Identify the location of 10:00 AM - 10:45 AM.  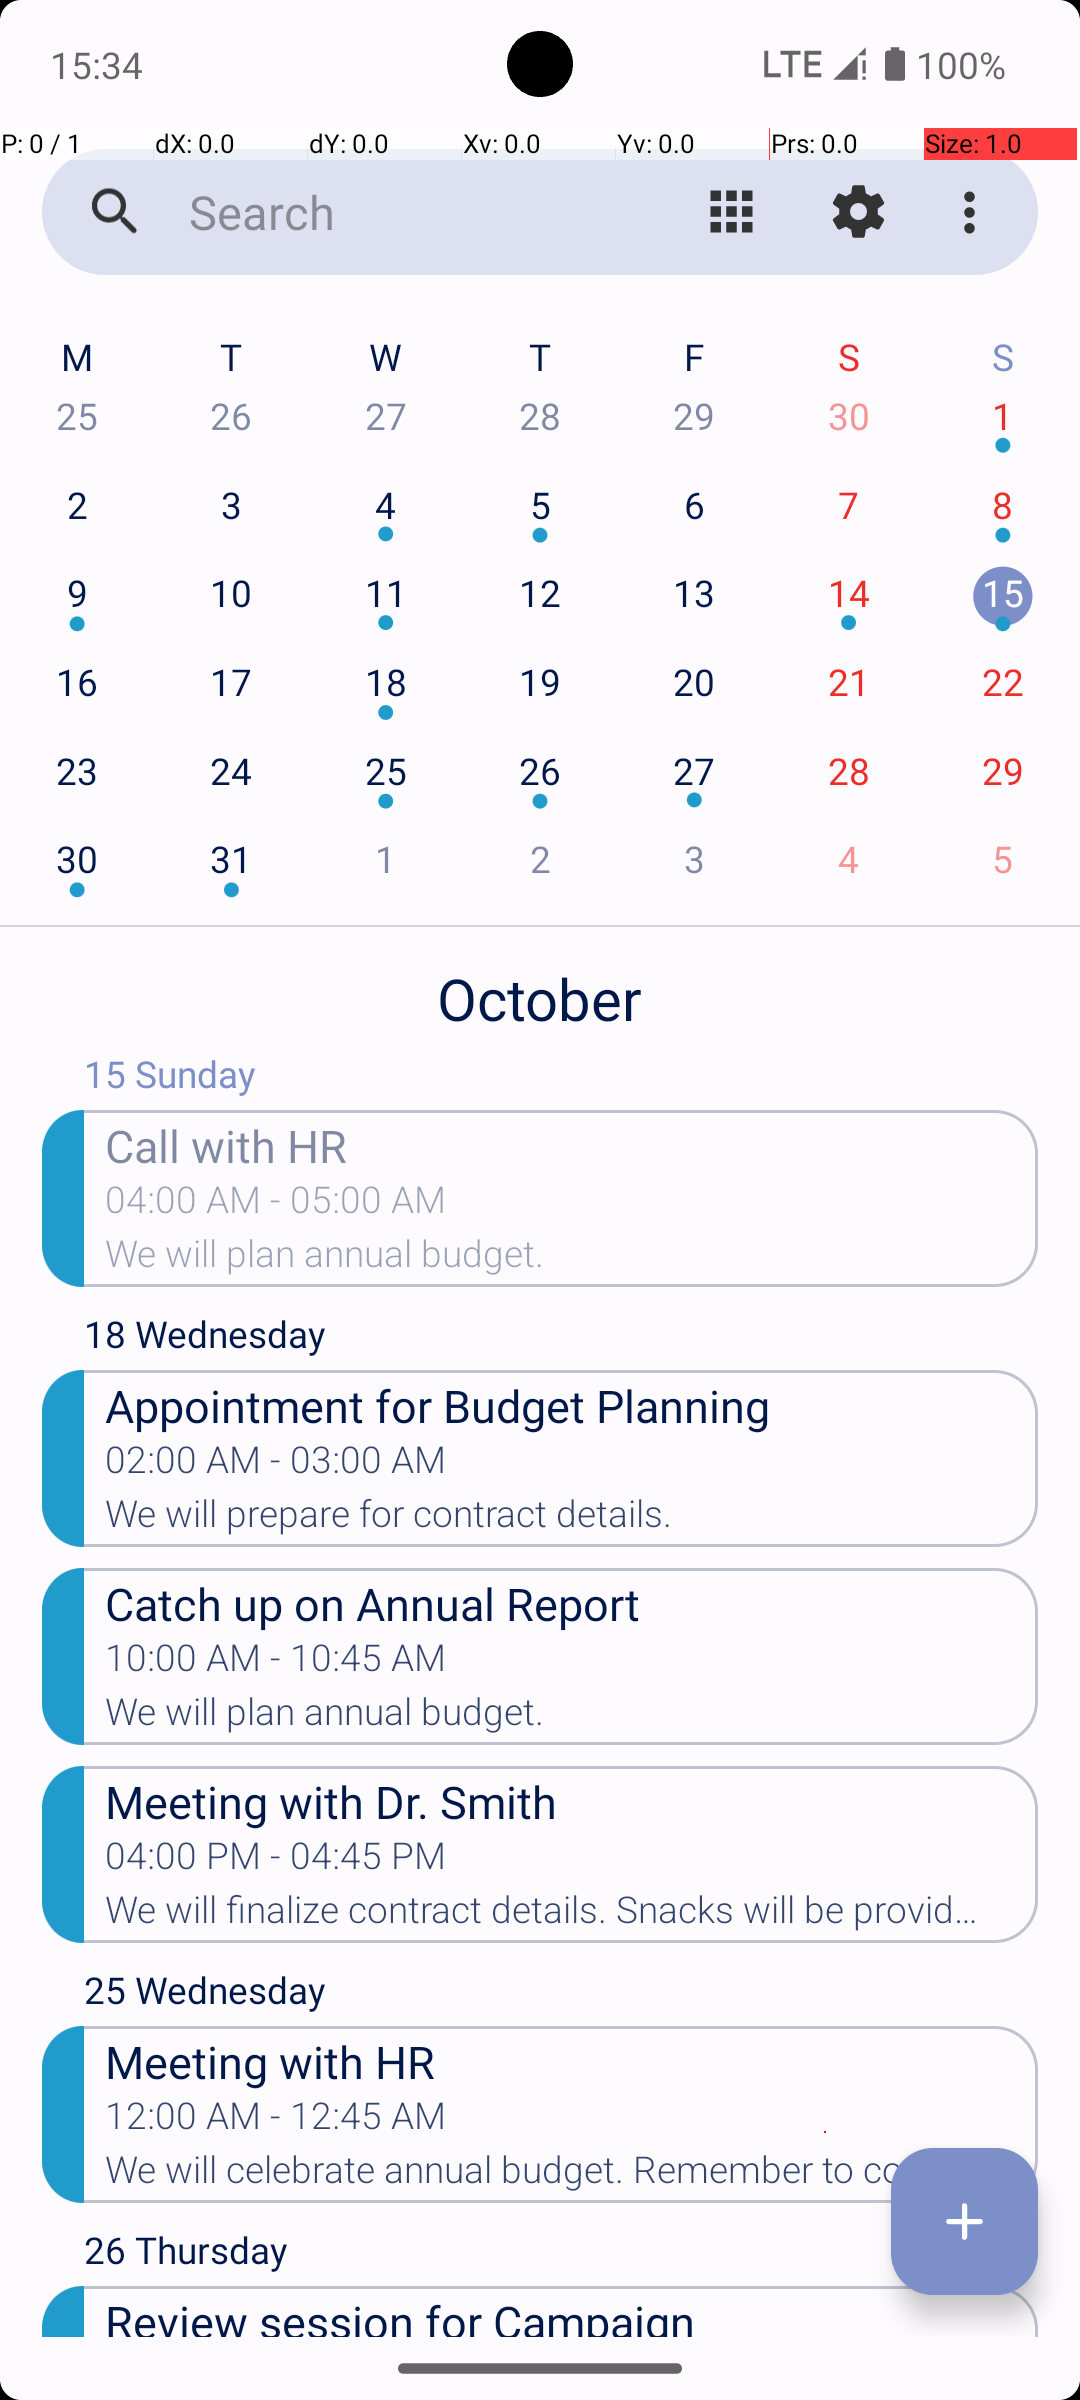
(276, 1664).